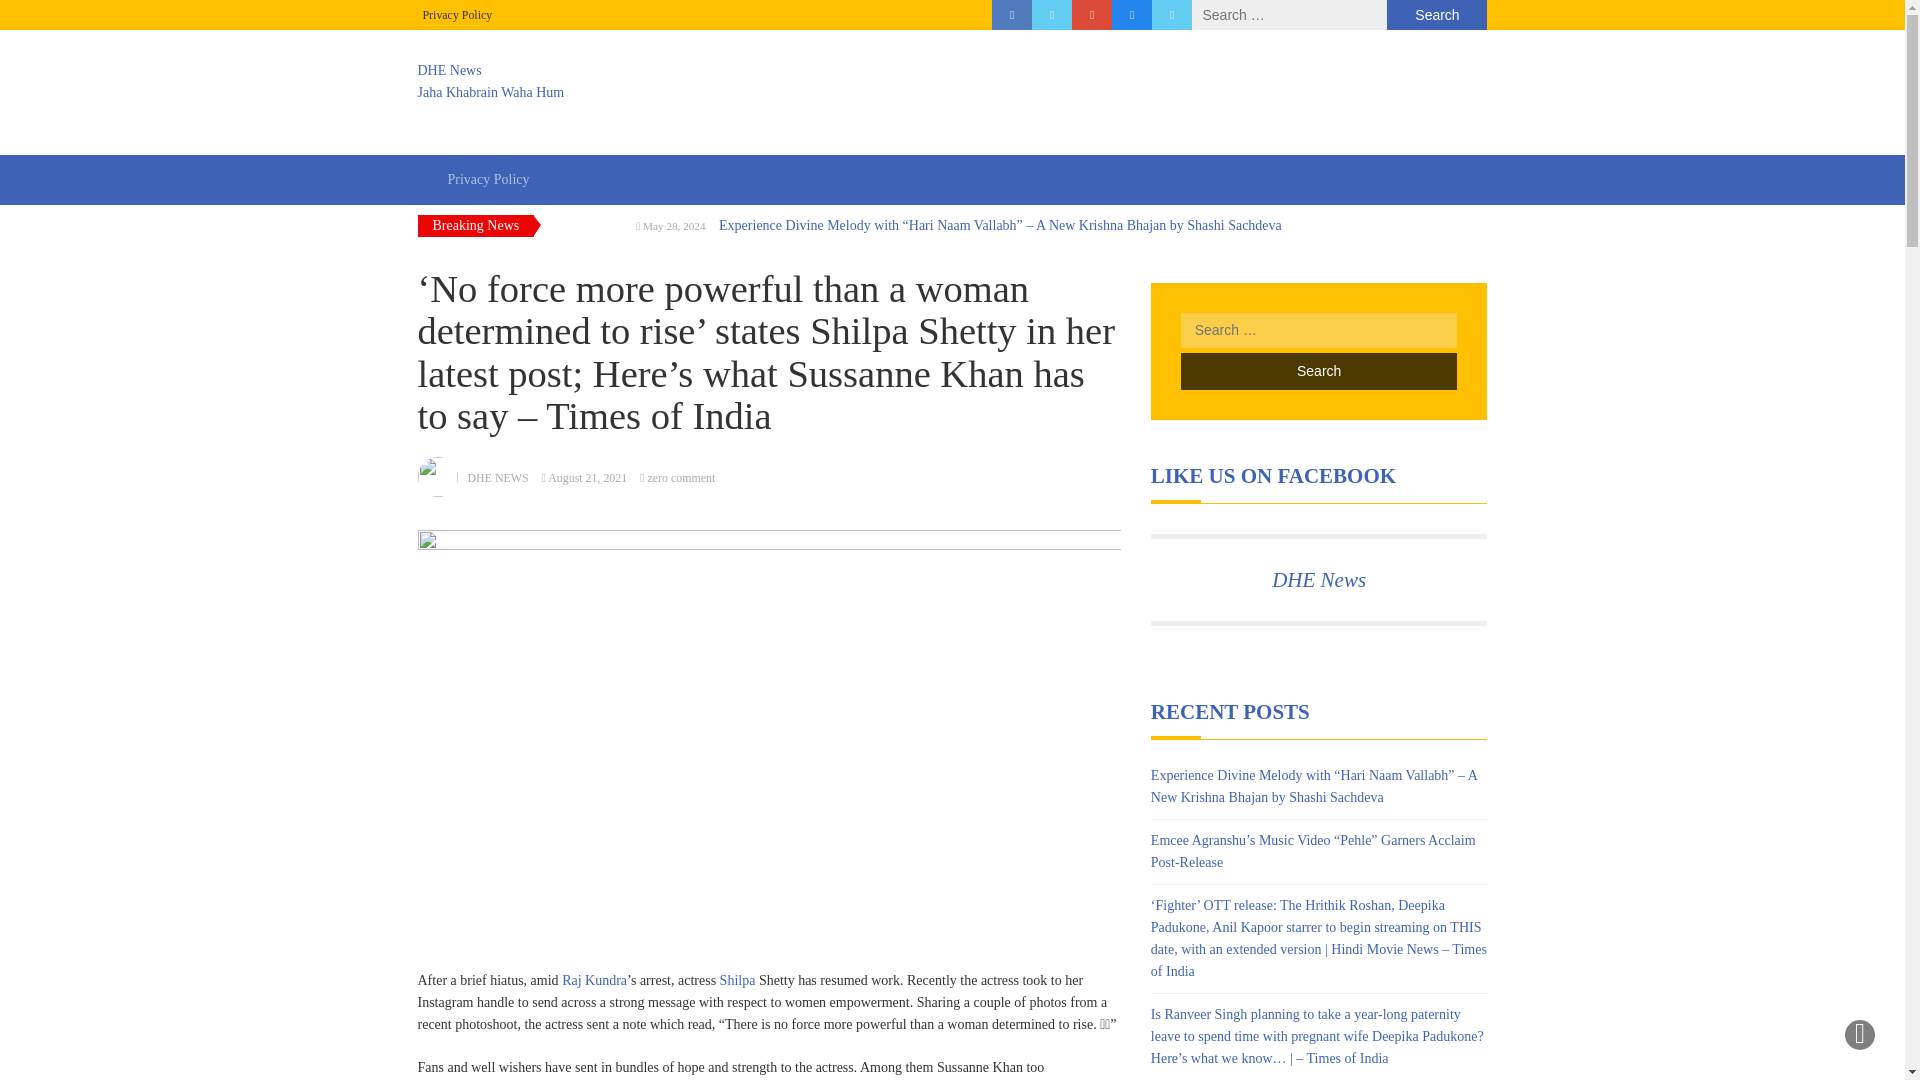  I want to click on Search, so click(1436, 15).